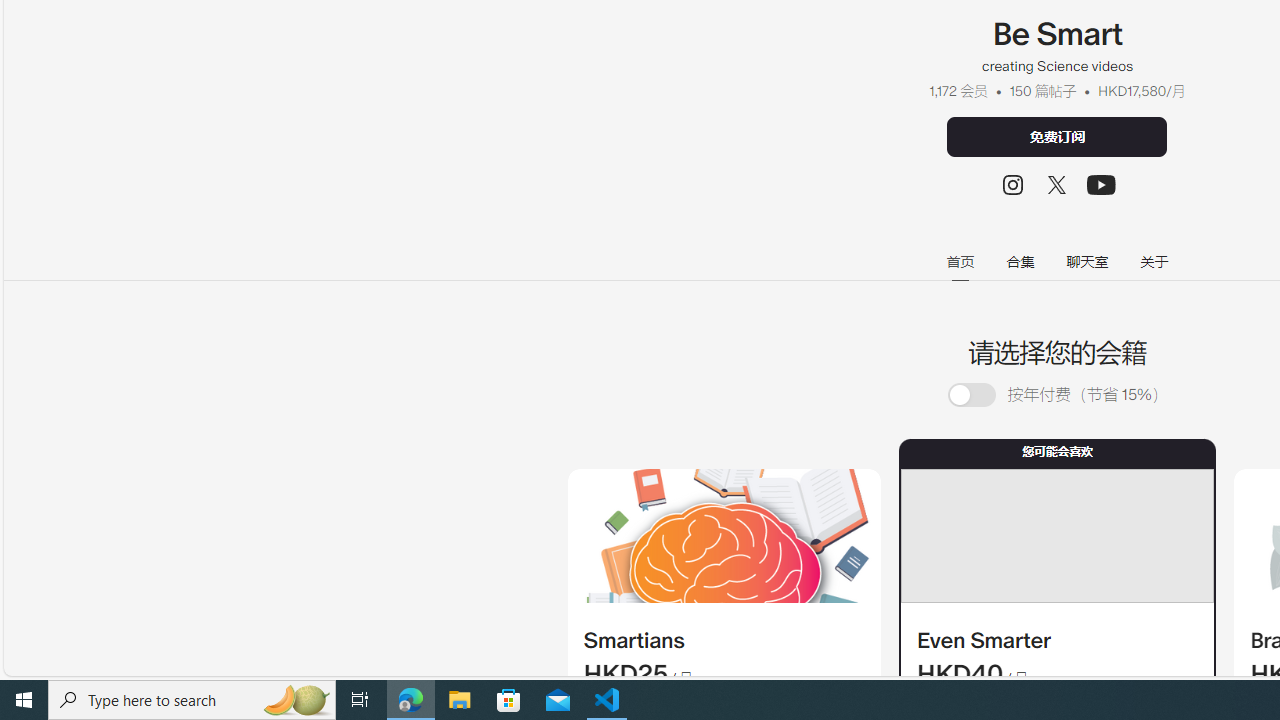  I want to click on Loading, so click(982, 394).